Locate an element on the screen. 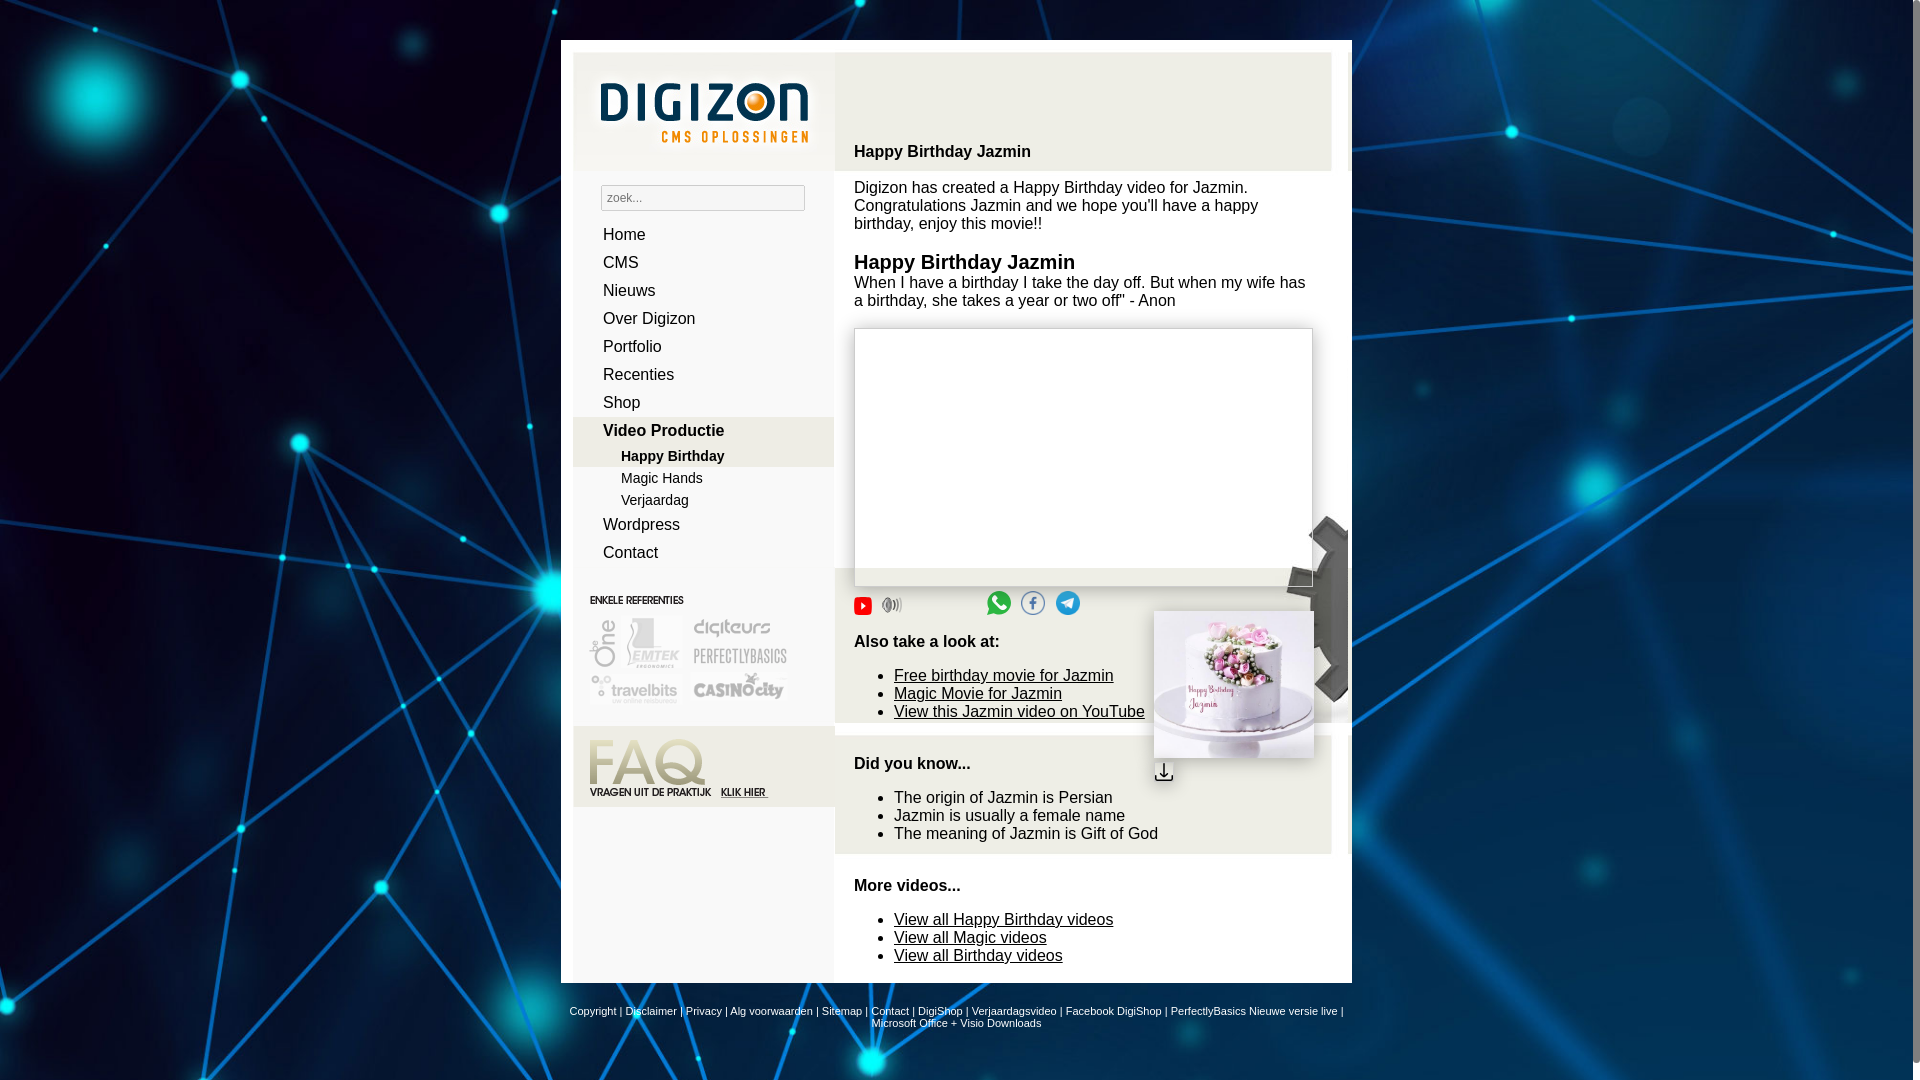 This screenshot has width=1920, height=1080. Copyright is located at coordinates (592, 1011).